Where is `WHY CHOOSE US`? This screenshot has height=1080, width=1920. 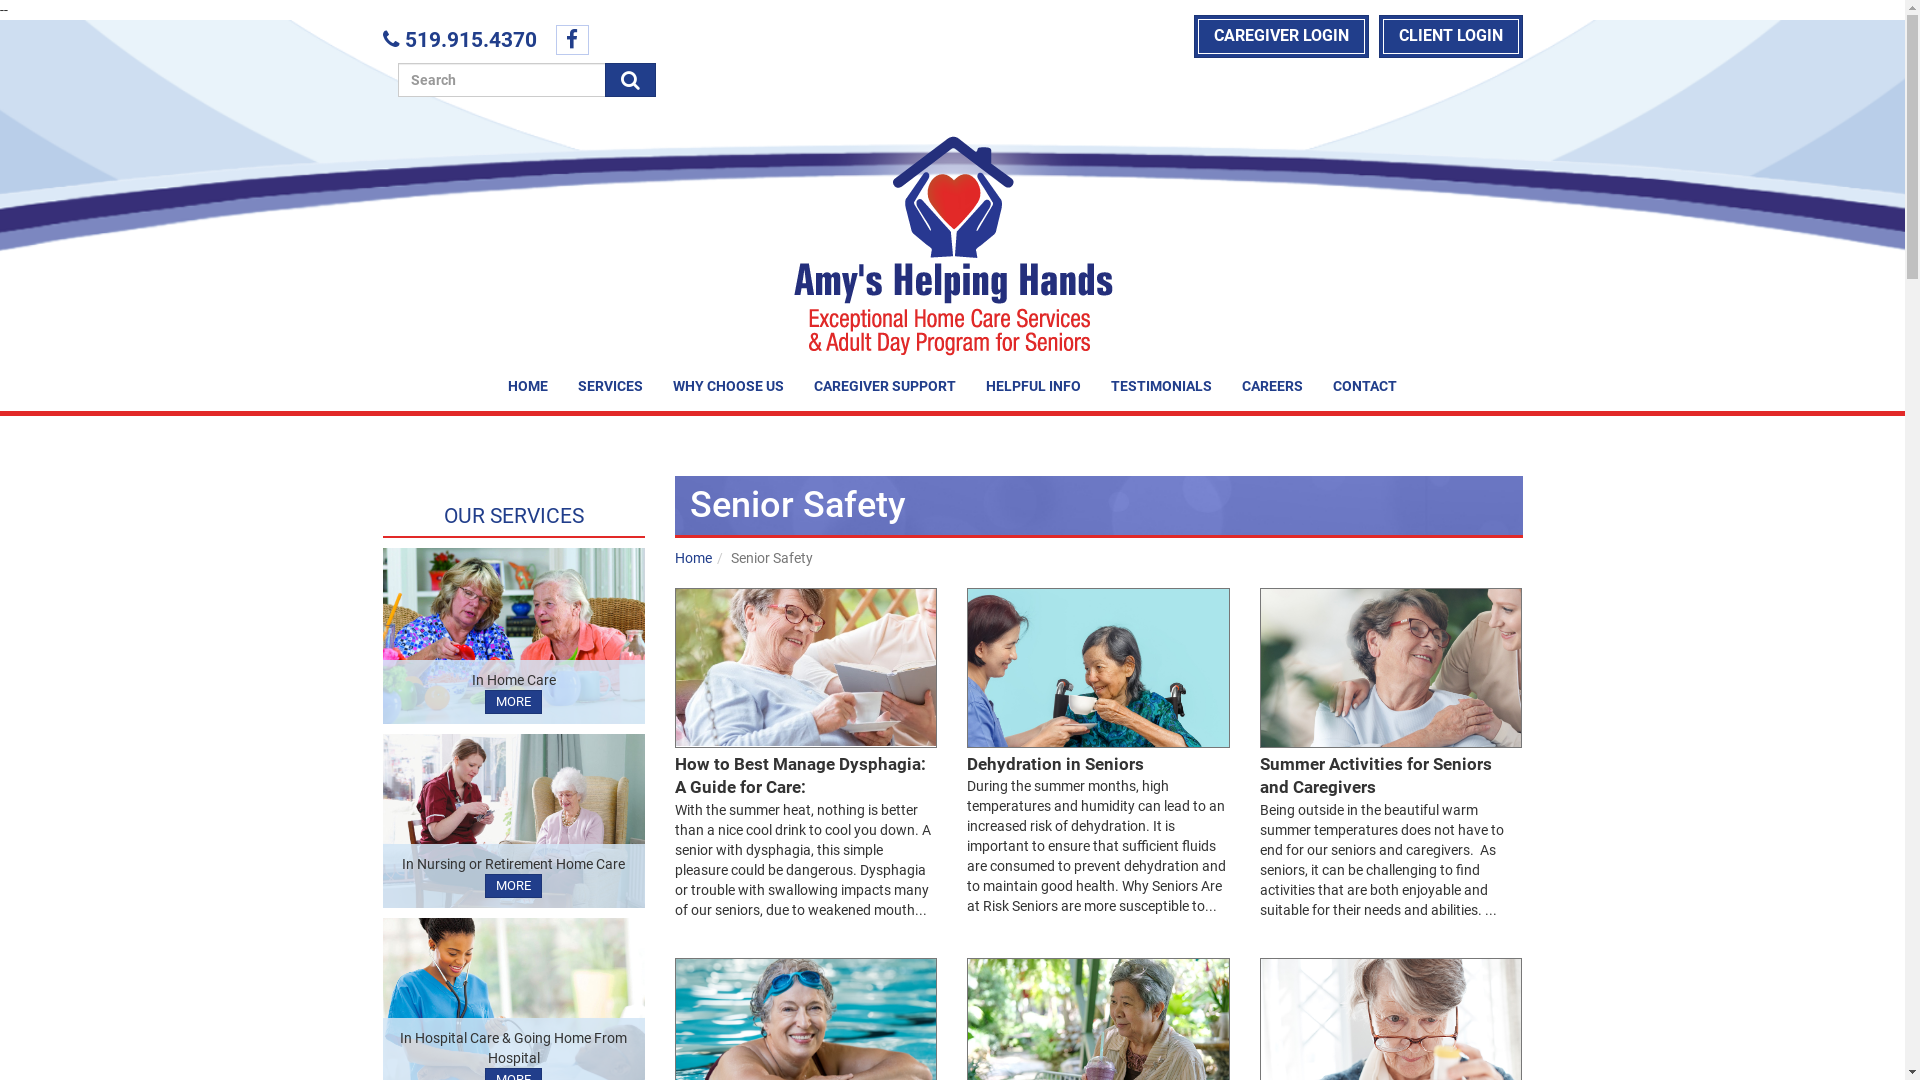
WHY CHOOSE US is located at coordinates (728, 386).